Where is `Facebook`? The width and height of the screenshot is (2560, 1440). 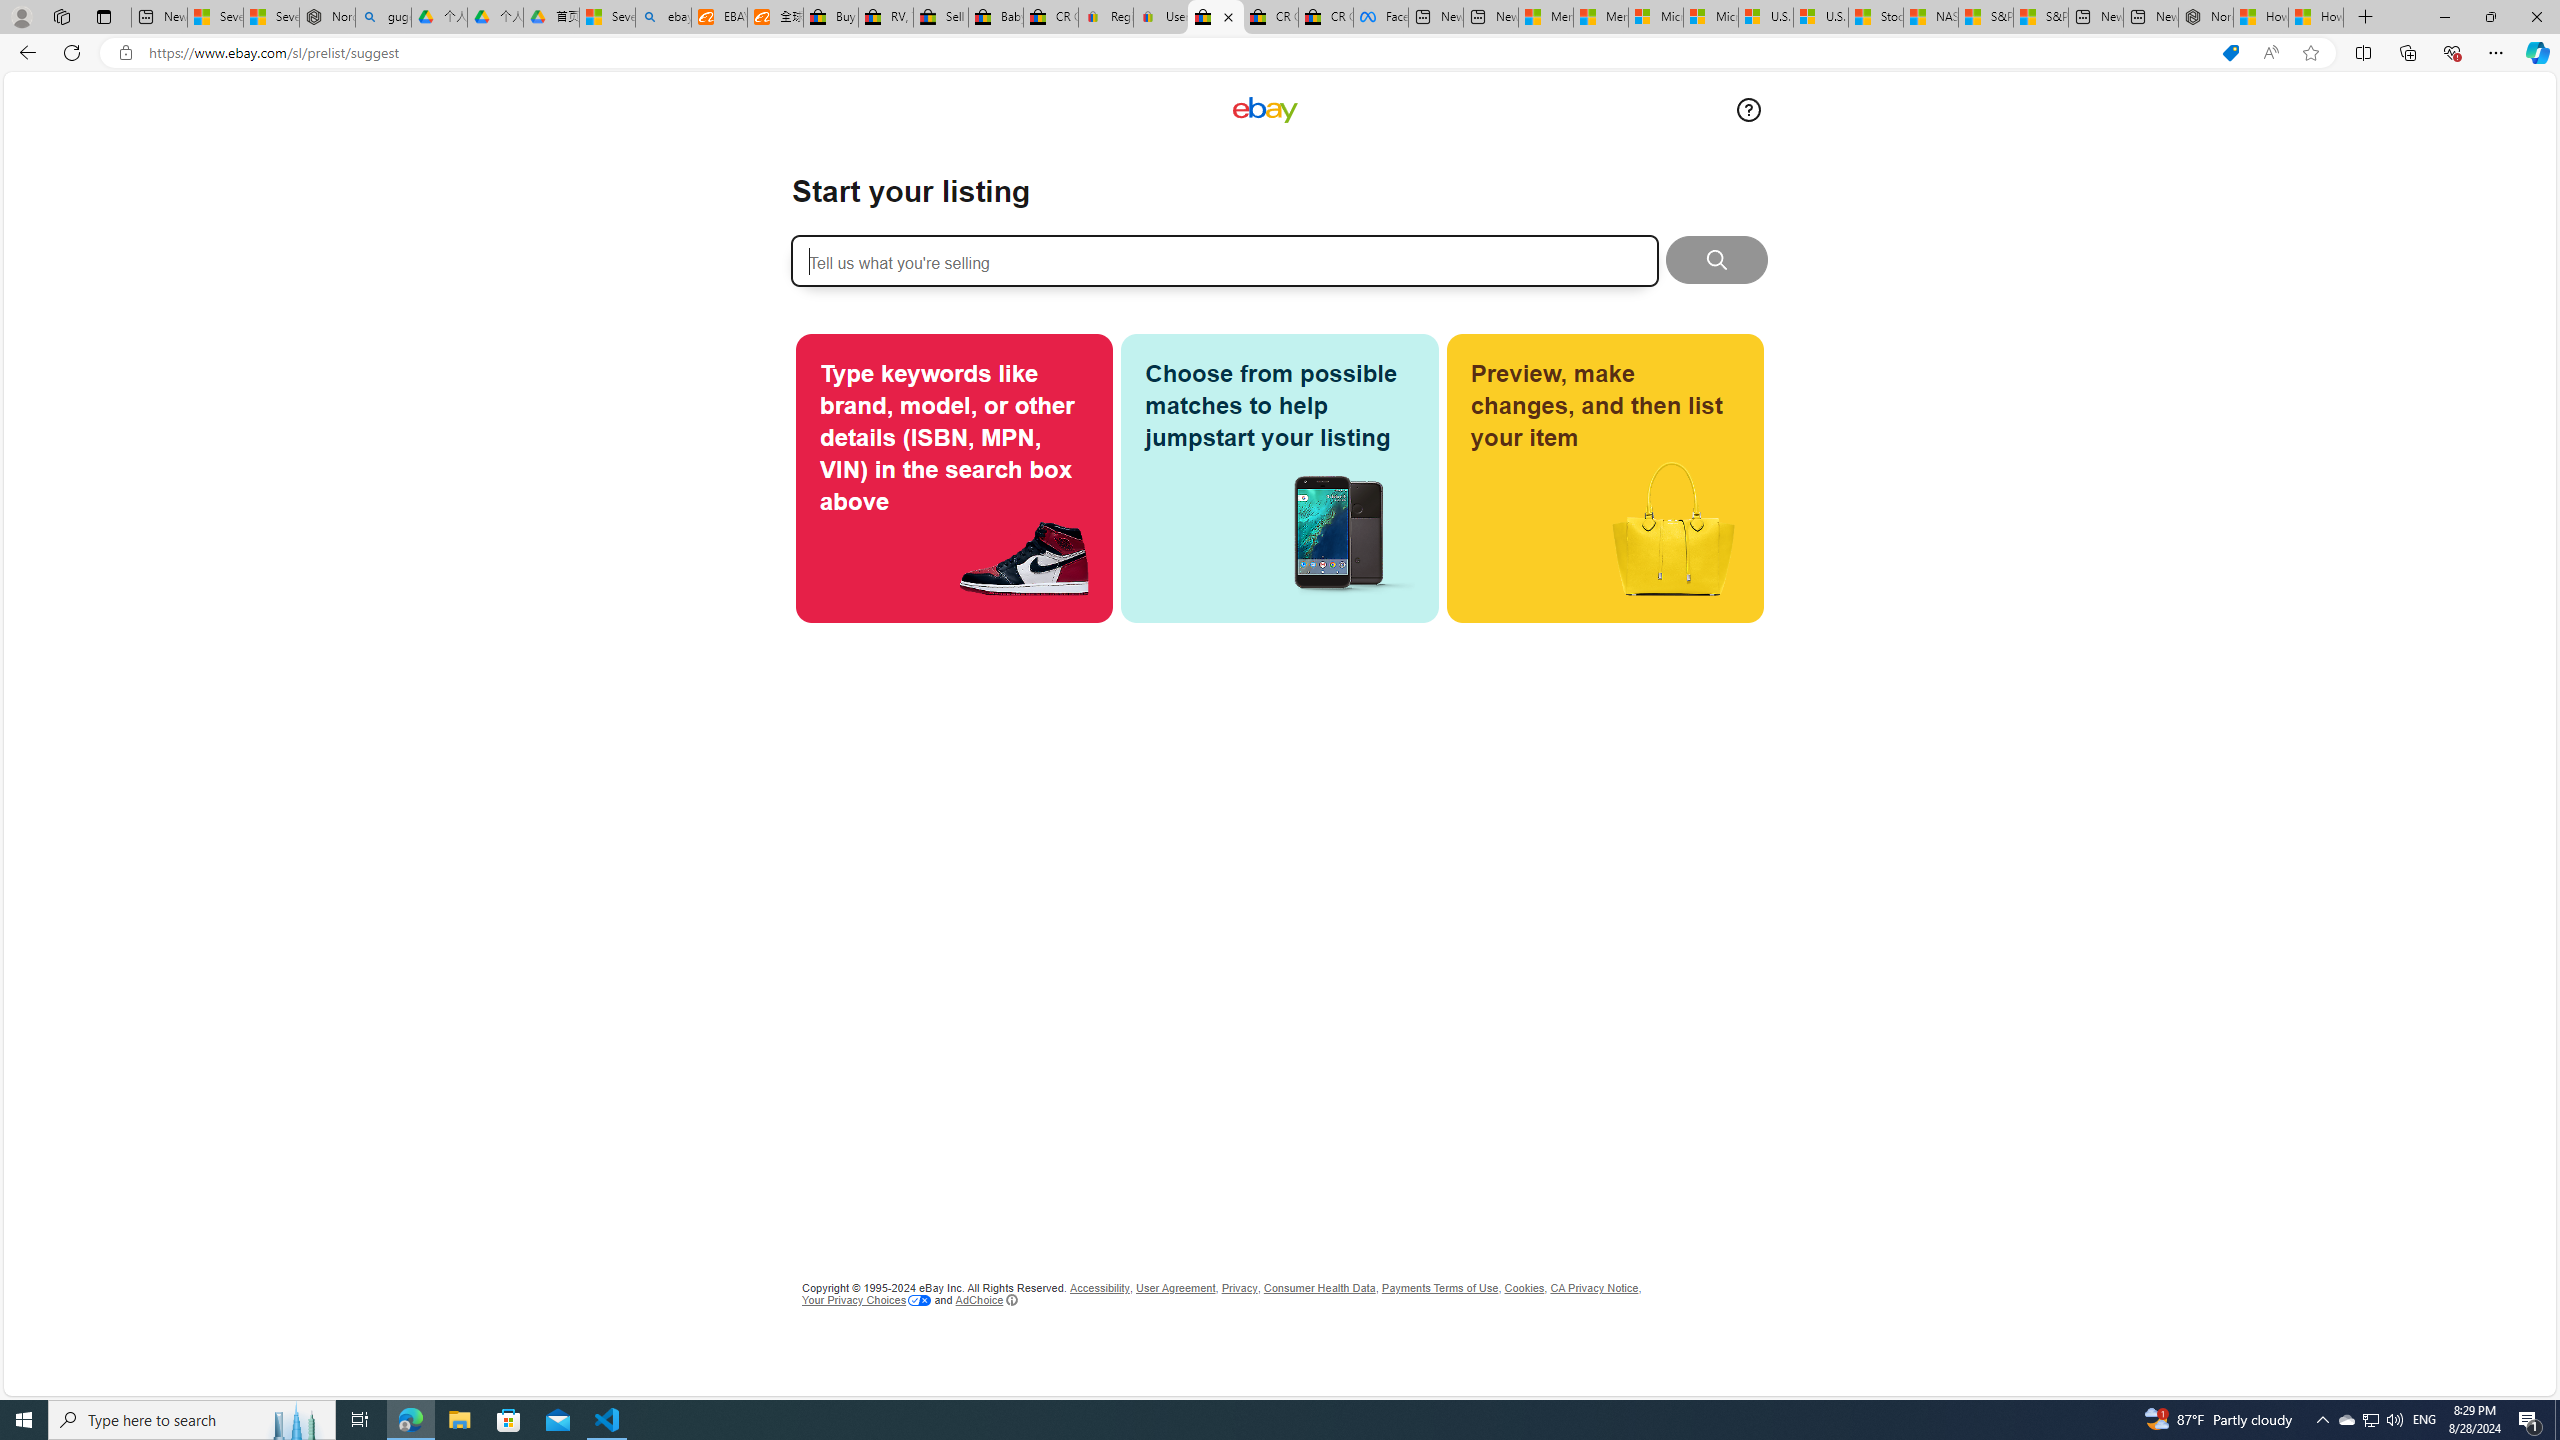 Facebook is located at coordinates (1381, 17).